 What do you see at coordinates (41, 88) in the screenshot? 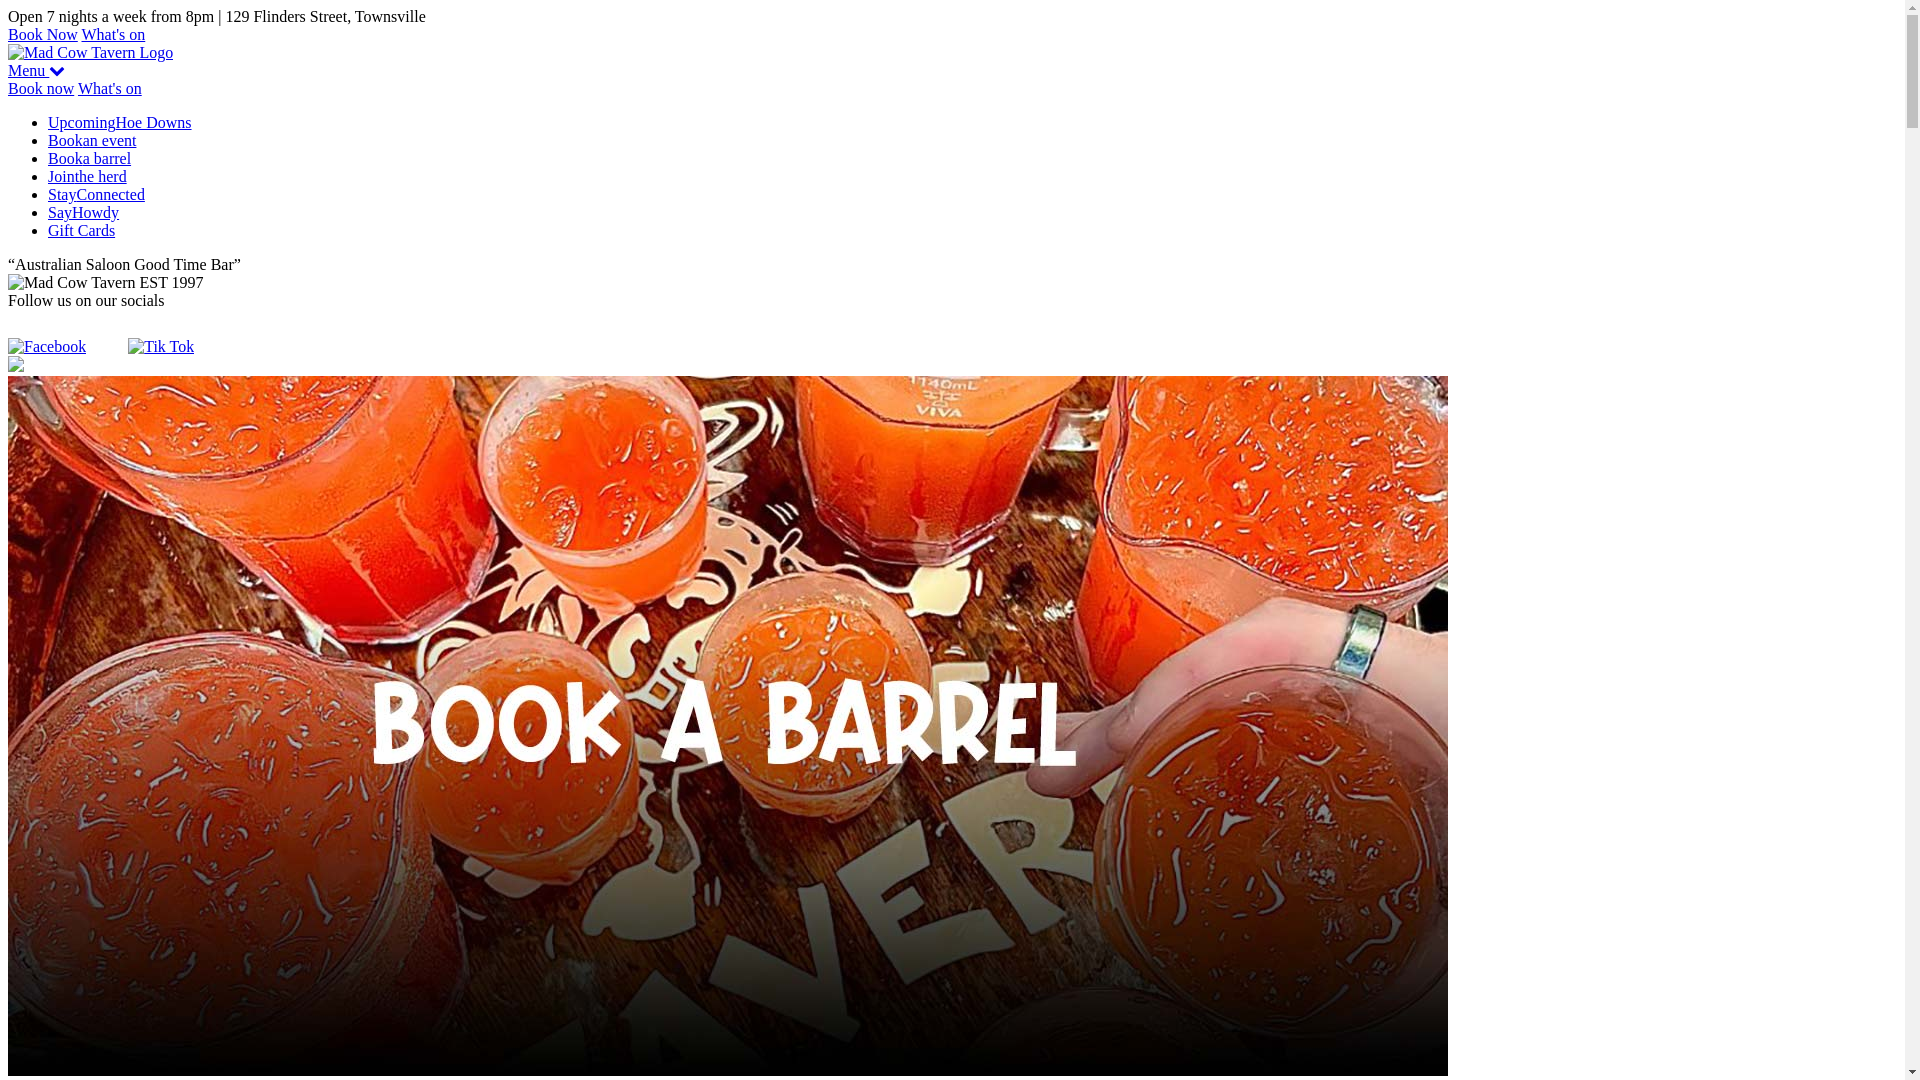
I see `Book now` at bounding box center [41, 88].